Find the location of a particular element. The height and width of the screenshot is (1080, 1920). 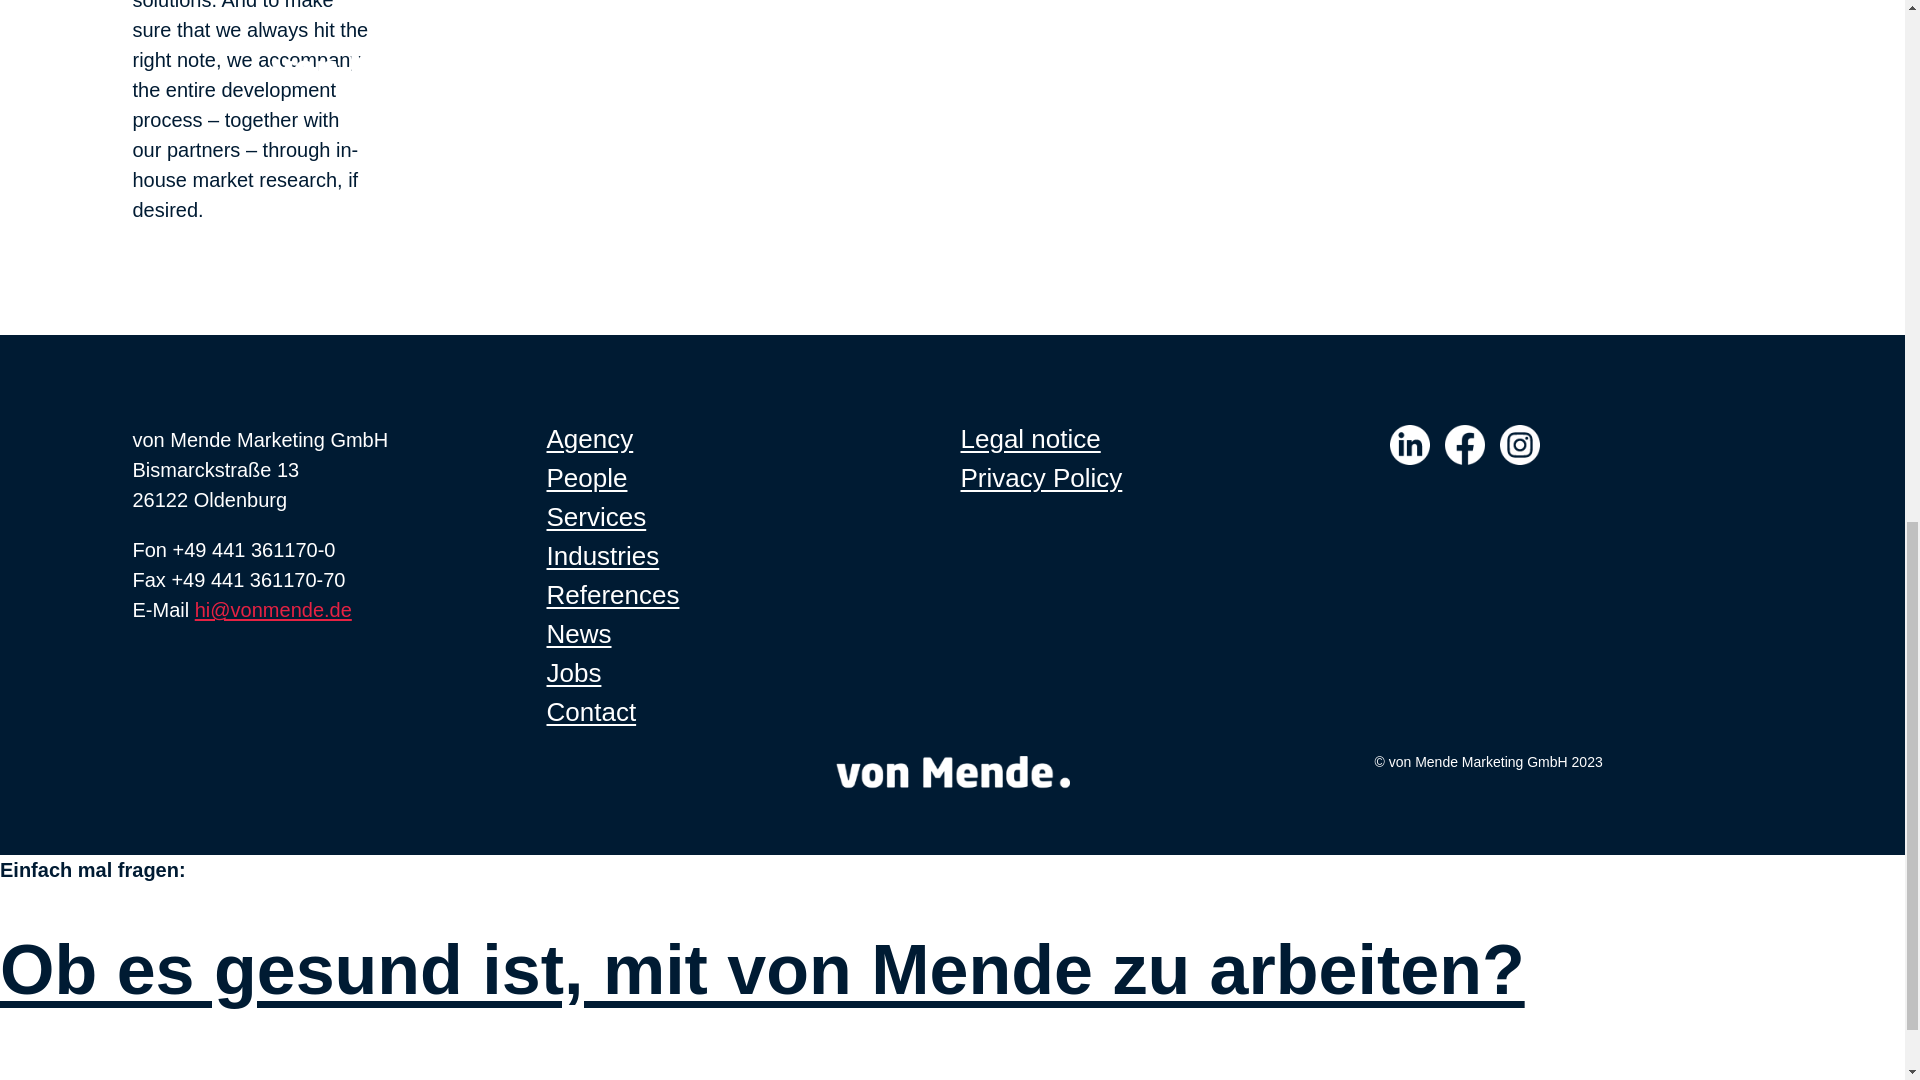

Contact is located at coordinates (590, 711).